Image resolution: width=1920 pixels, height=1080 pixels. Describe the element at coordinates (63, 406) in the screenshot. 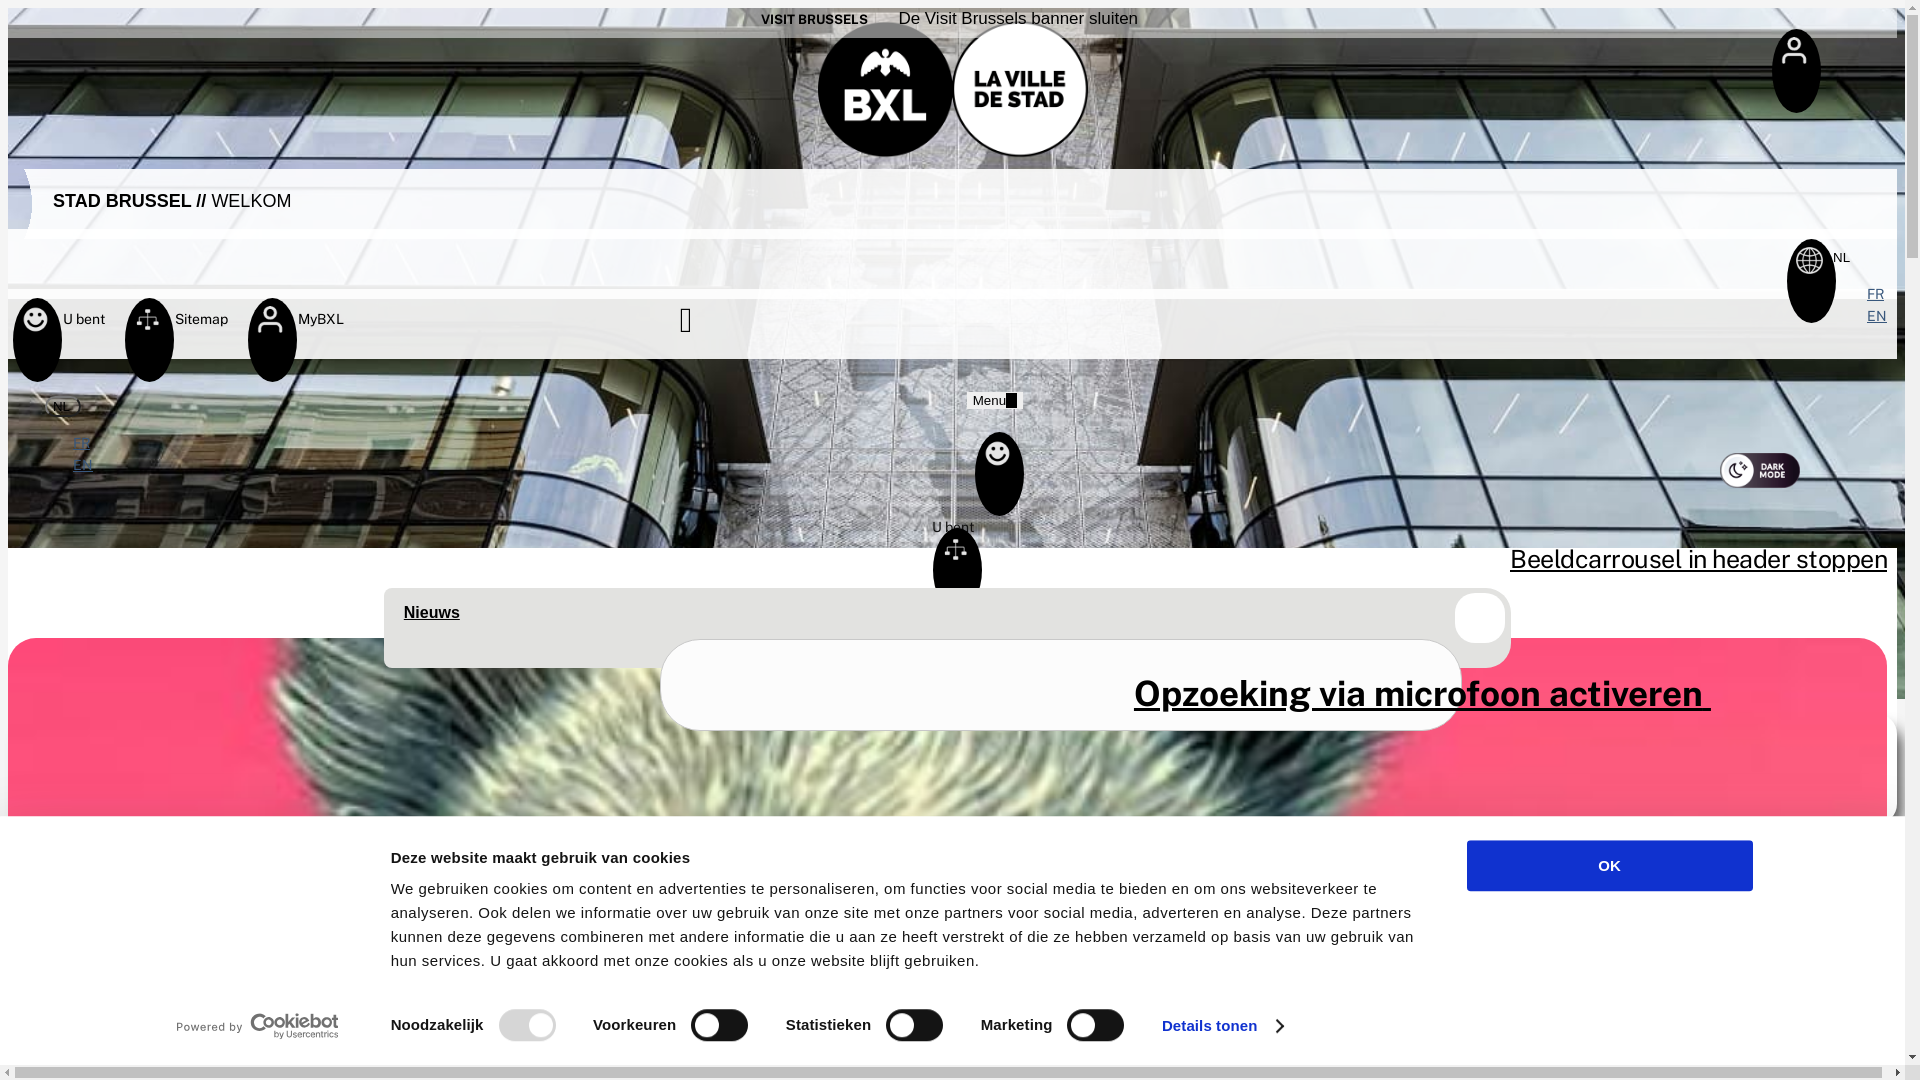

I see `NL ` at that location.